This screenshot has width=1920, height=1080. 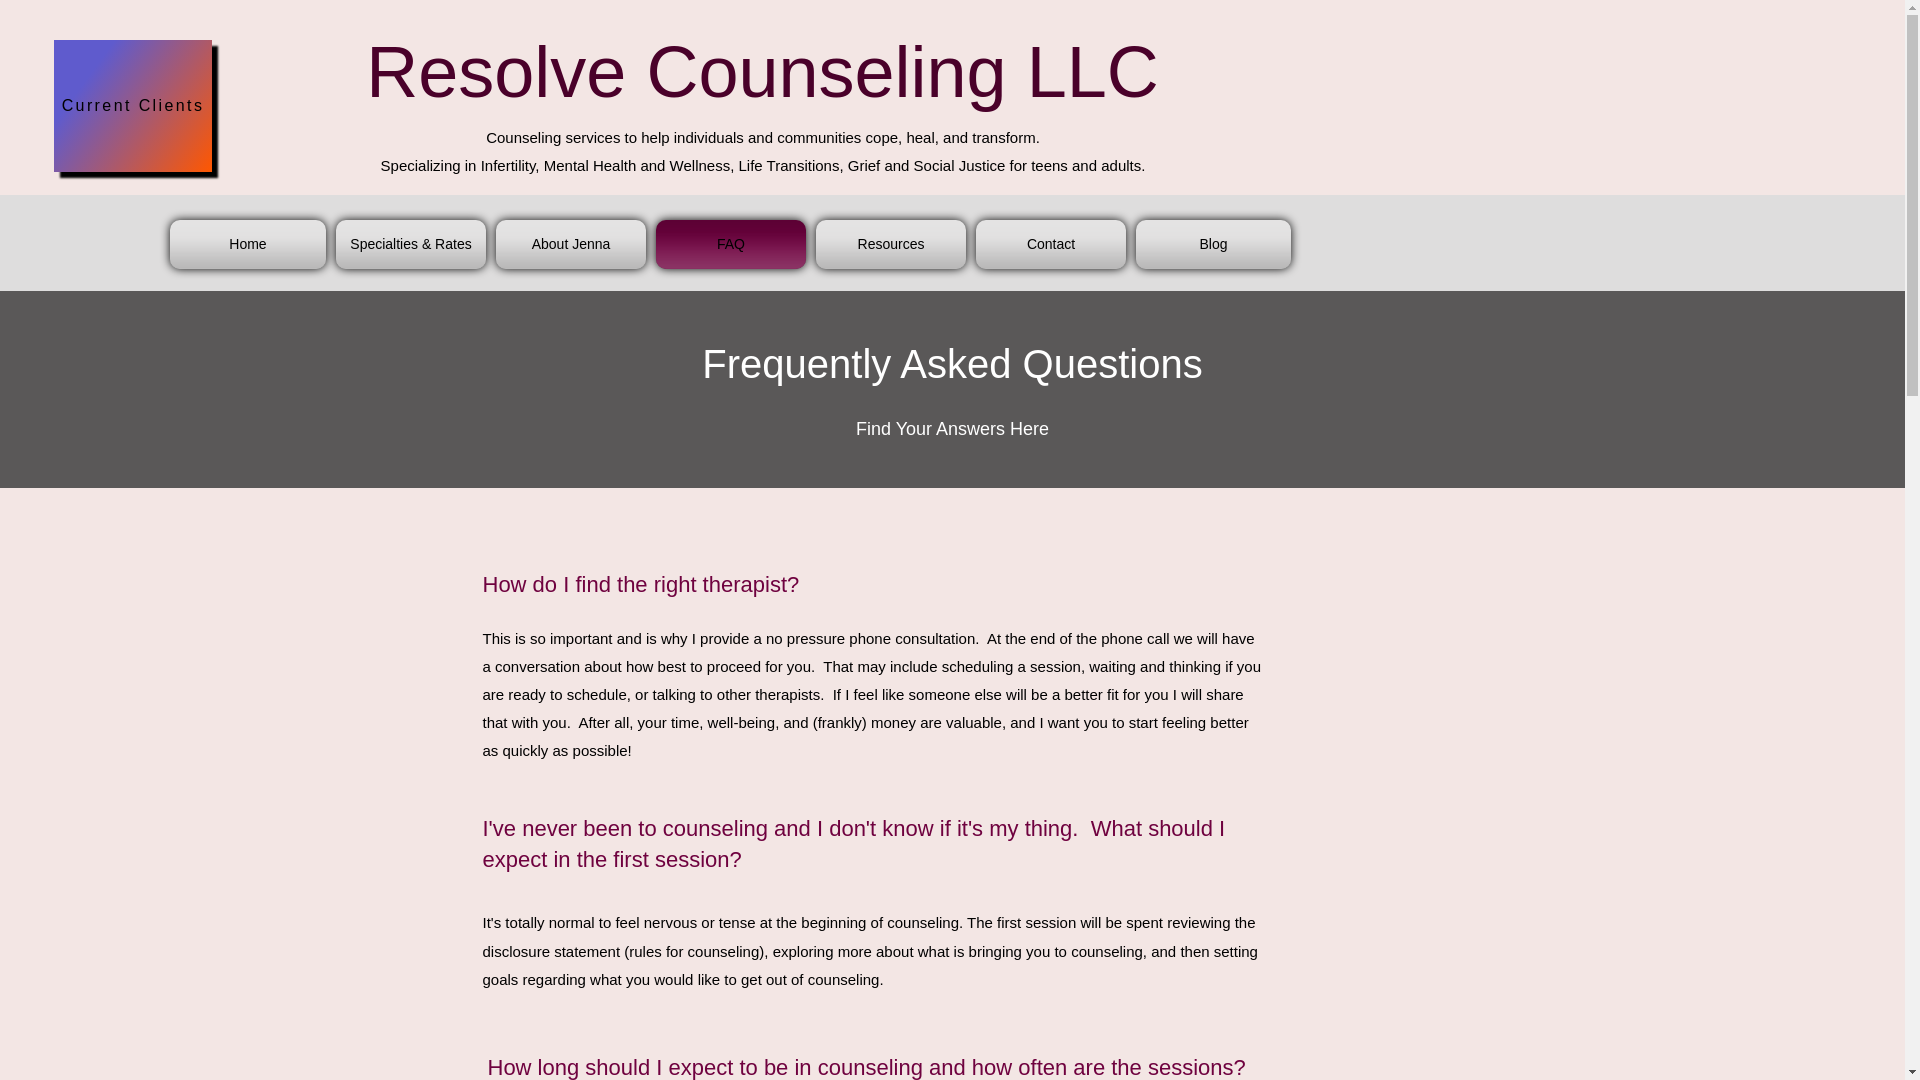 I want to click on FAQ, so click(x=730, y=244).